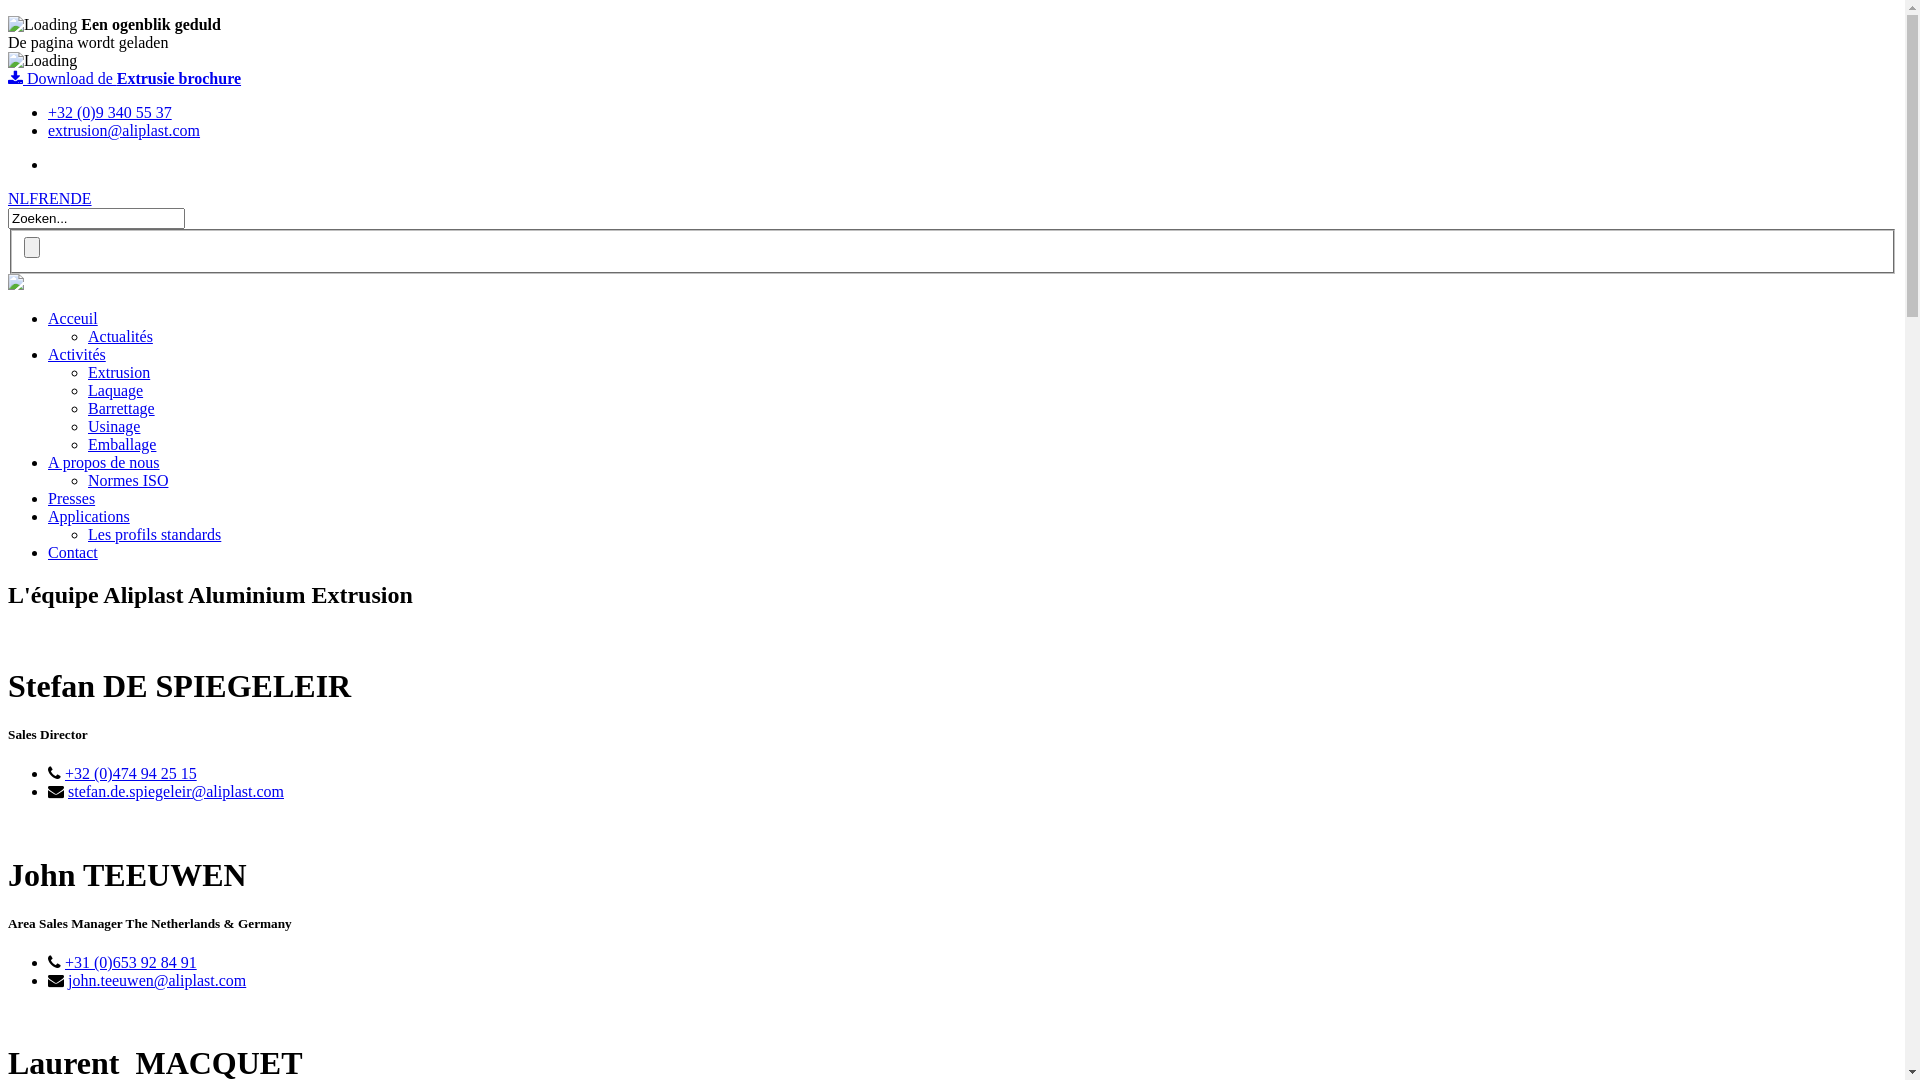  I want to click on Barrettage, so click(122, 408).